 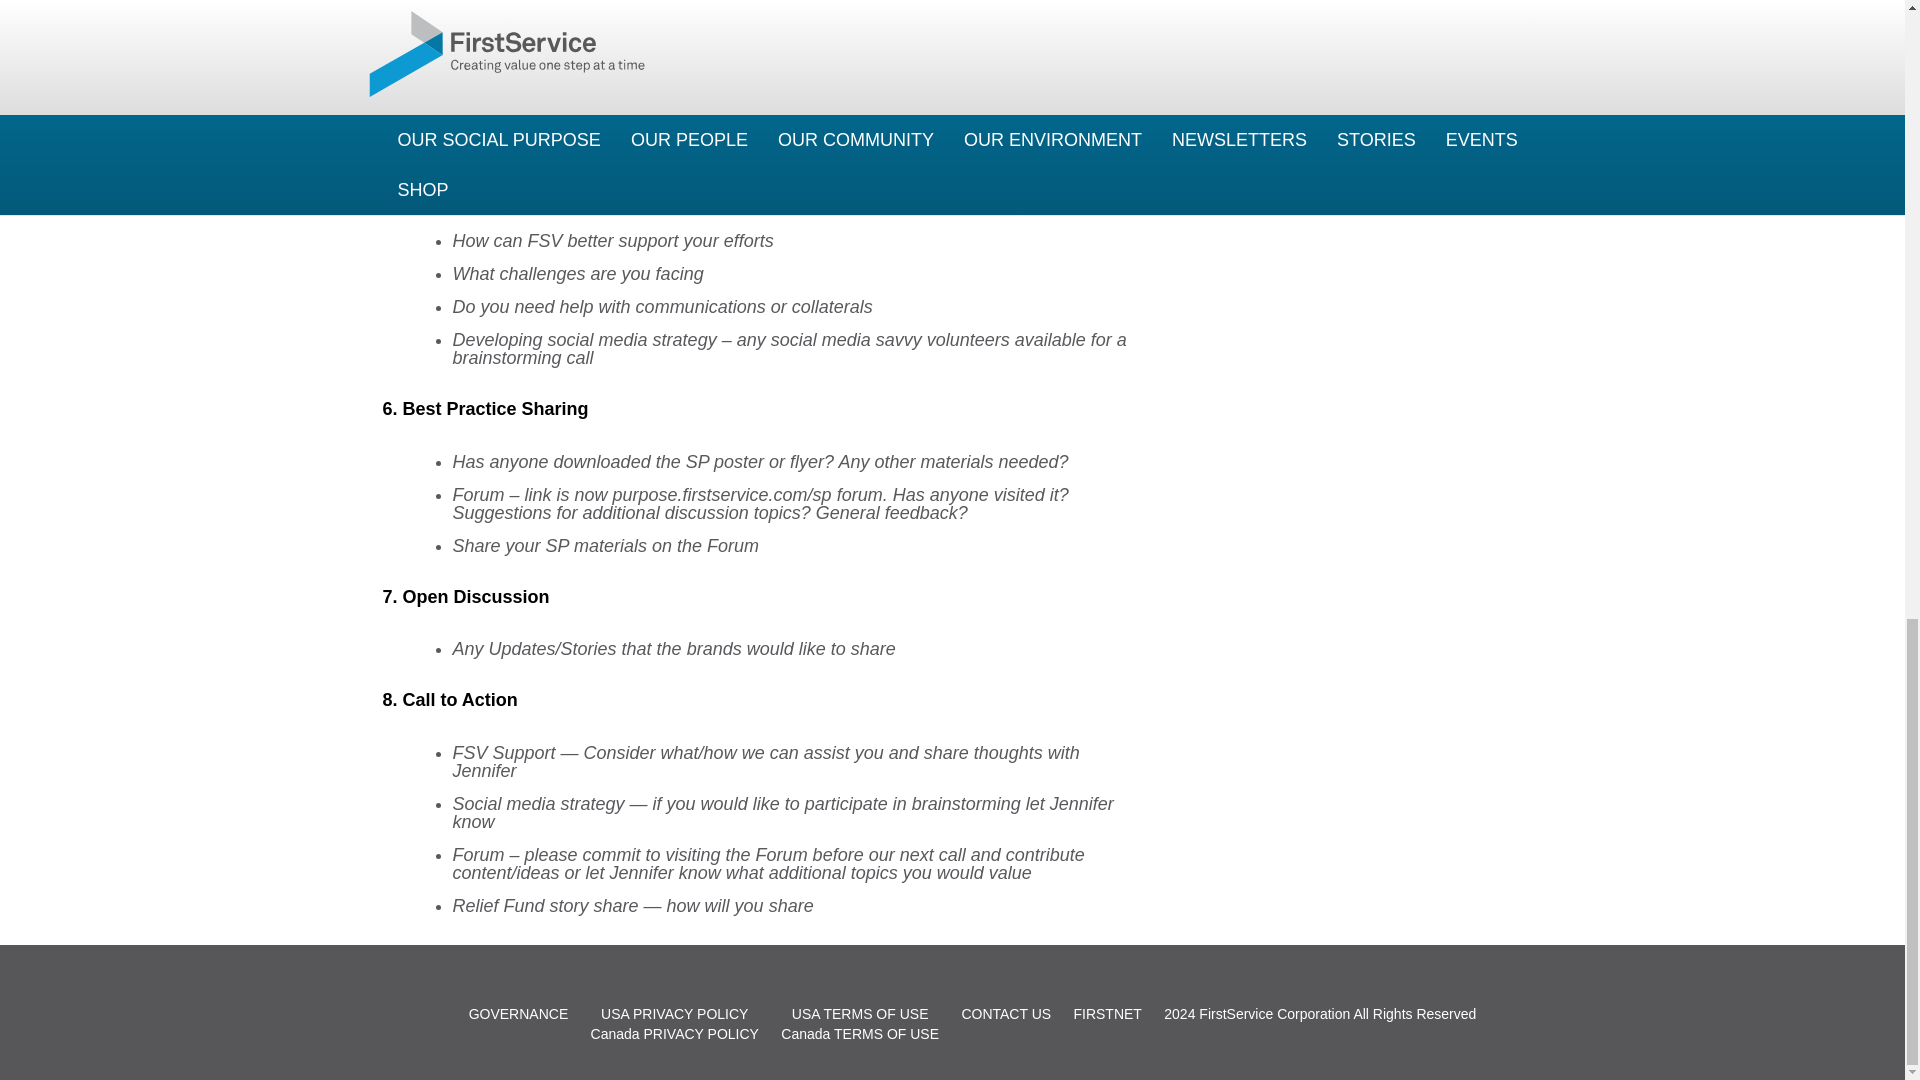 What do you see at coordinates (674, 1034) in the screenshot?
I see `FirstService Privacy Policy` at bounding box center [674, 1034].